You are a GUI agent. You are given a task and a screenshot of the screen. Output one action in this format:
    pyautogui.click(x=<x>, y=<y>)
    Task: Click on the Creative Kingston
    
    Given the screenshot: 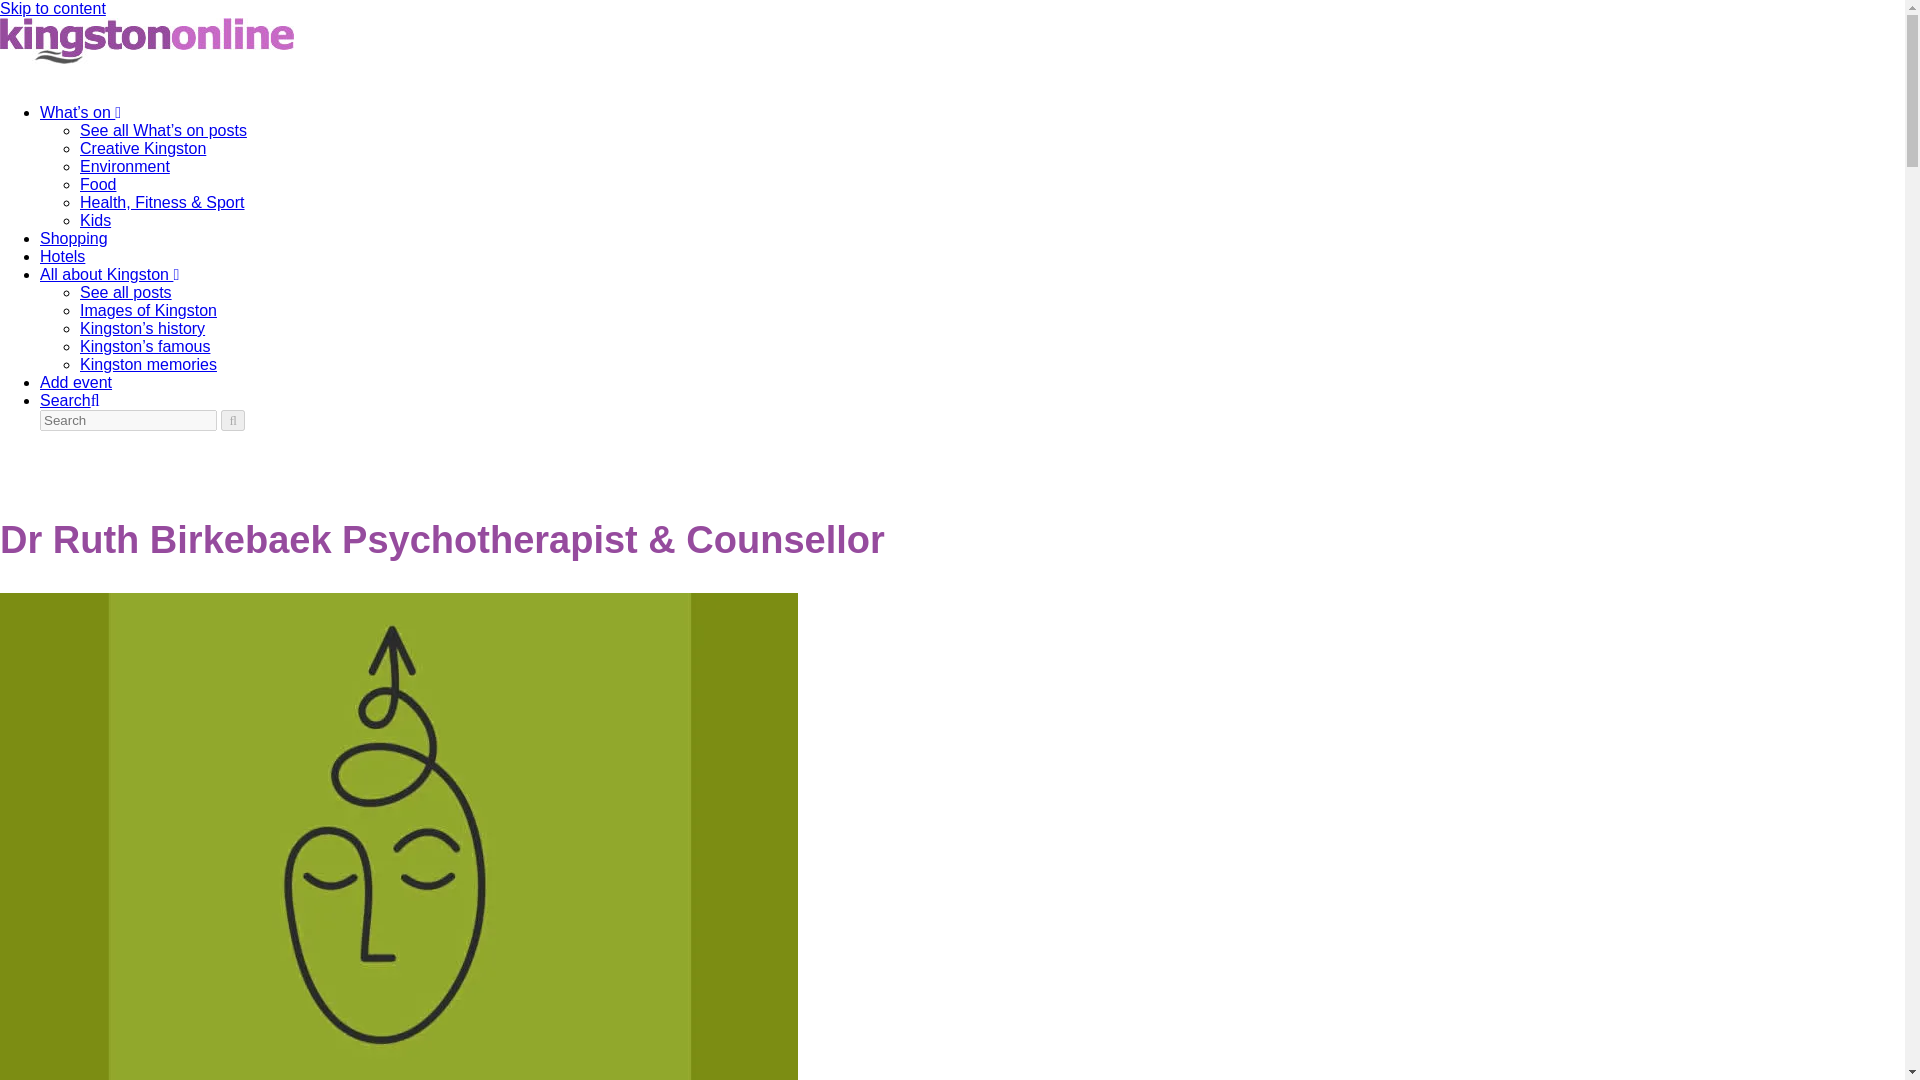 What is the action you would take?
    pyautogui.click(x=142, y=148)
    